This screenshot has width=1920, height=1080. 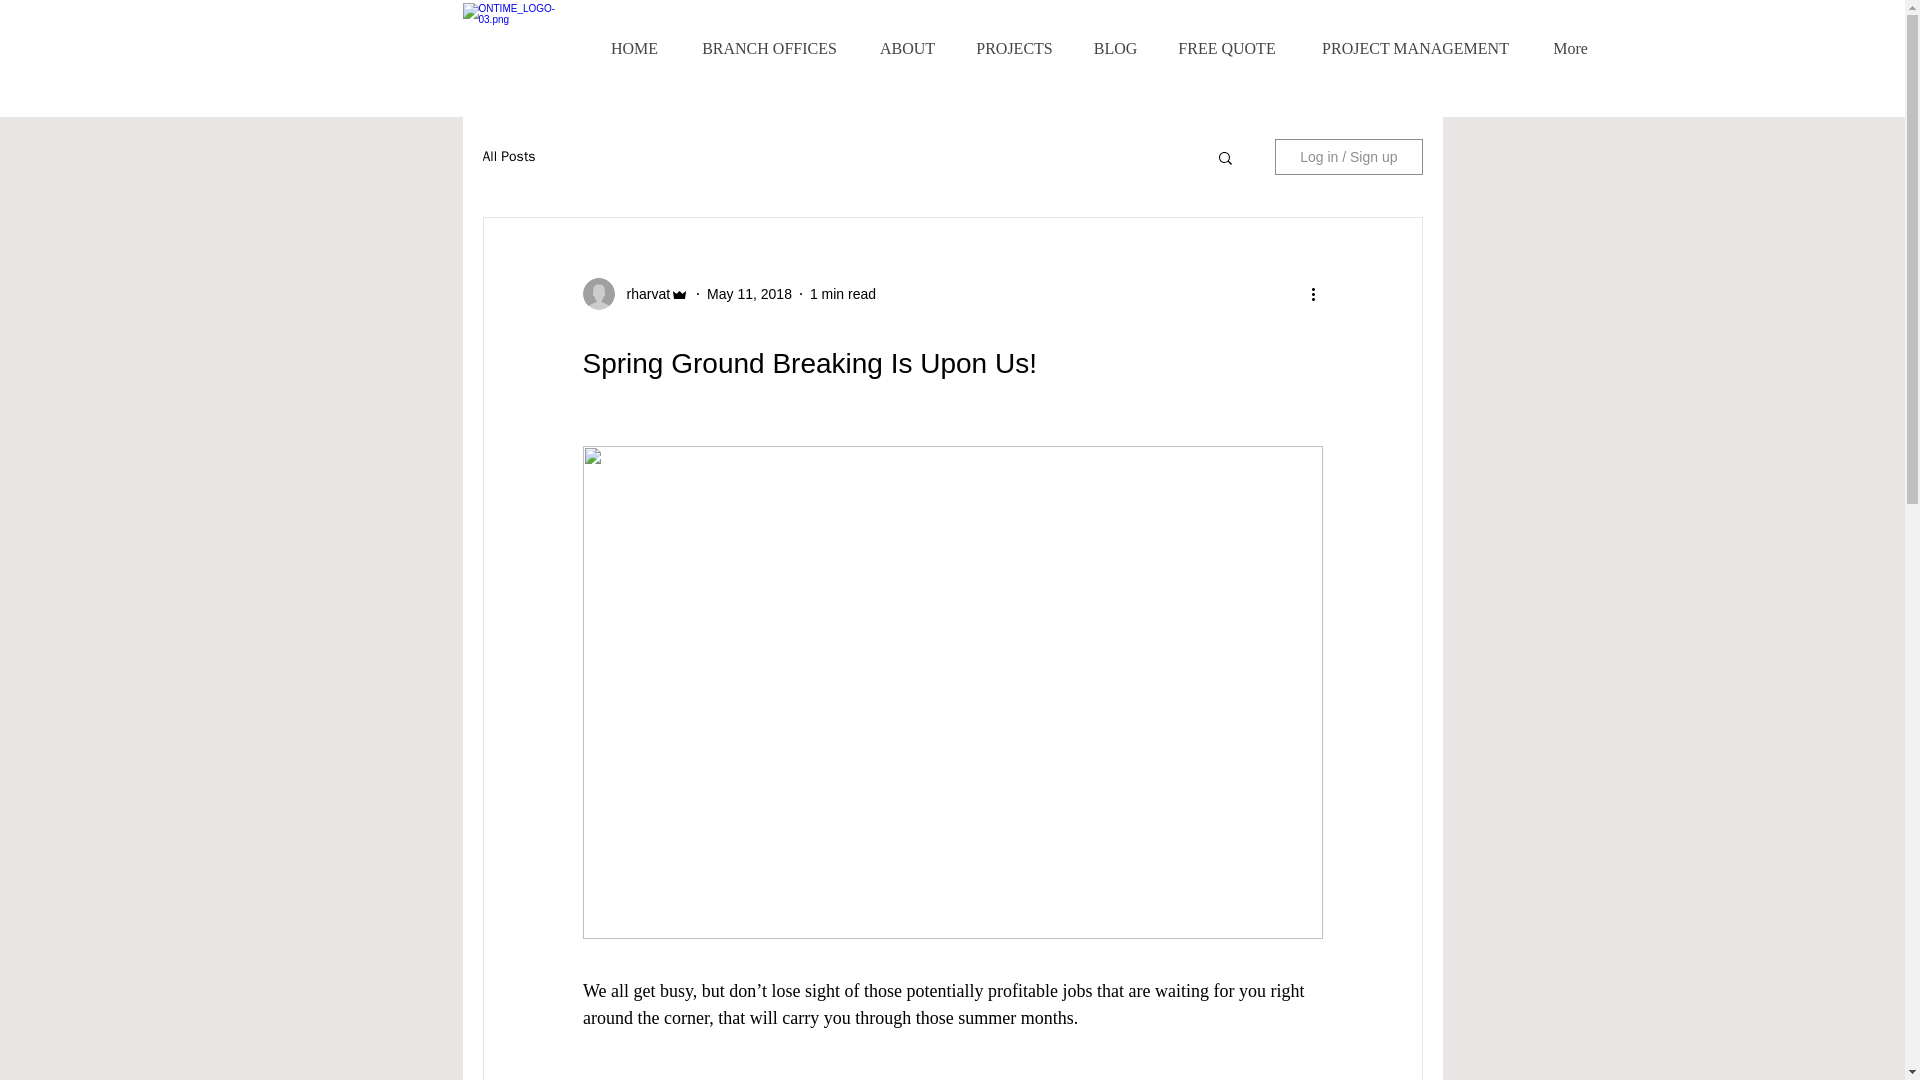 I want to click on 1 min read, so click(x=842, y=294).